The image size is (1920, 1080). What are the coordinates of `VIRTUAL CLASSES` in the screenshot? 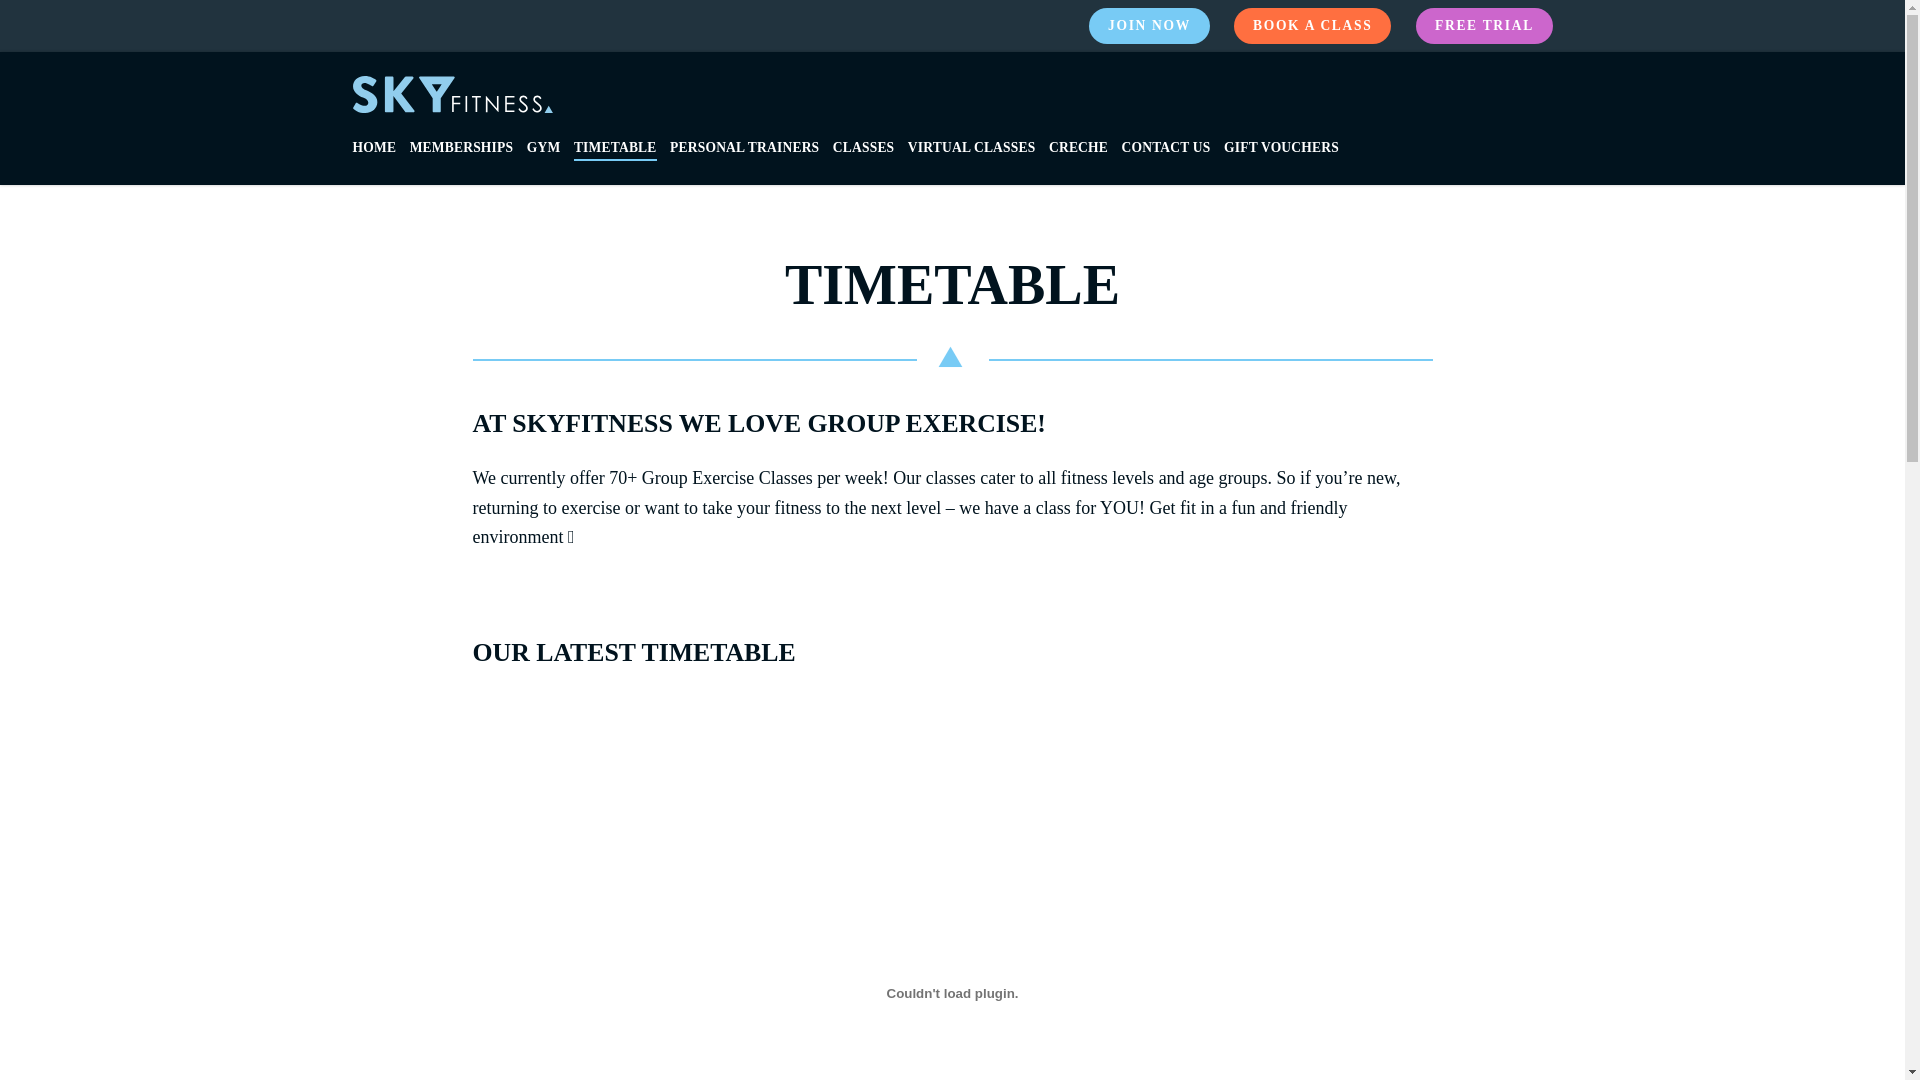 It's located at (972, 149).